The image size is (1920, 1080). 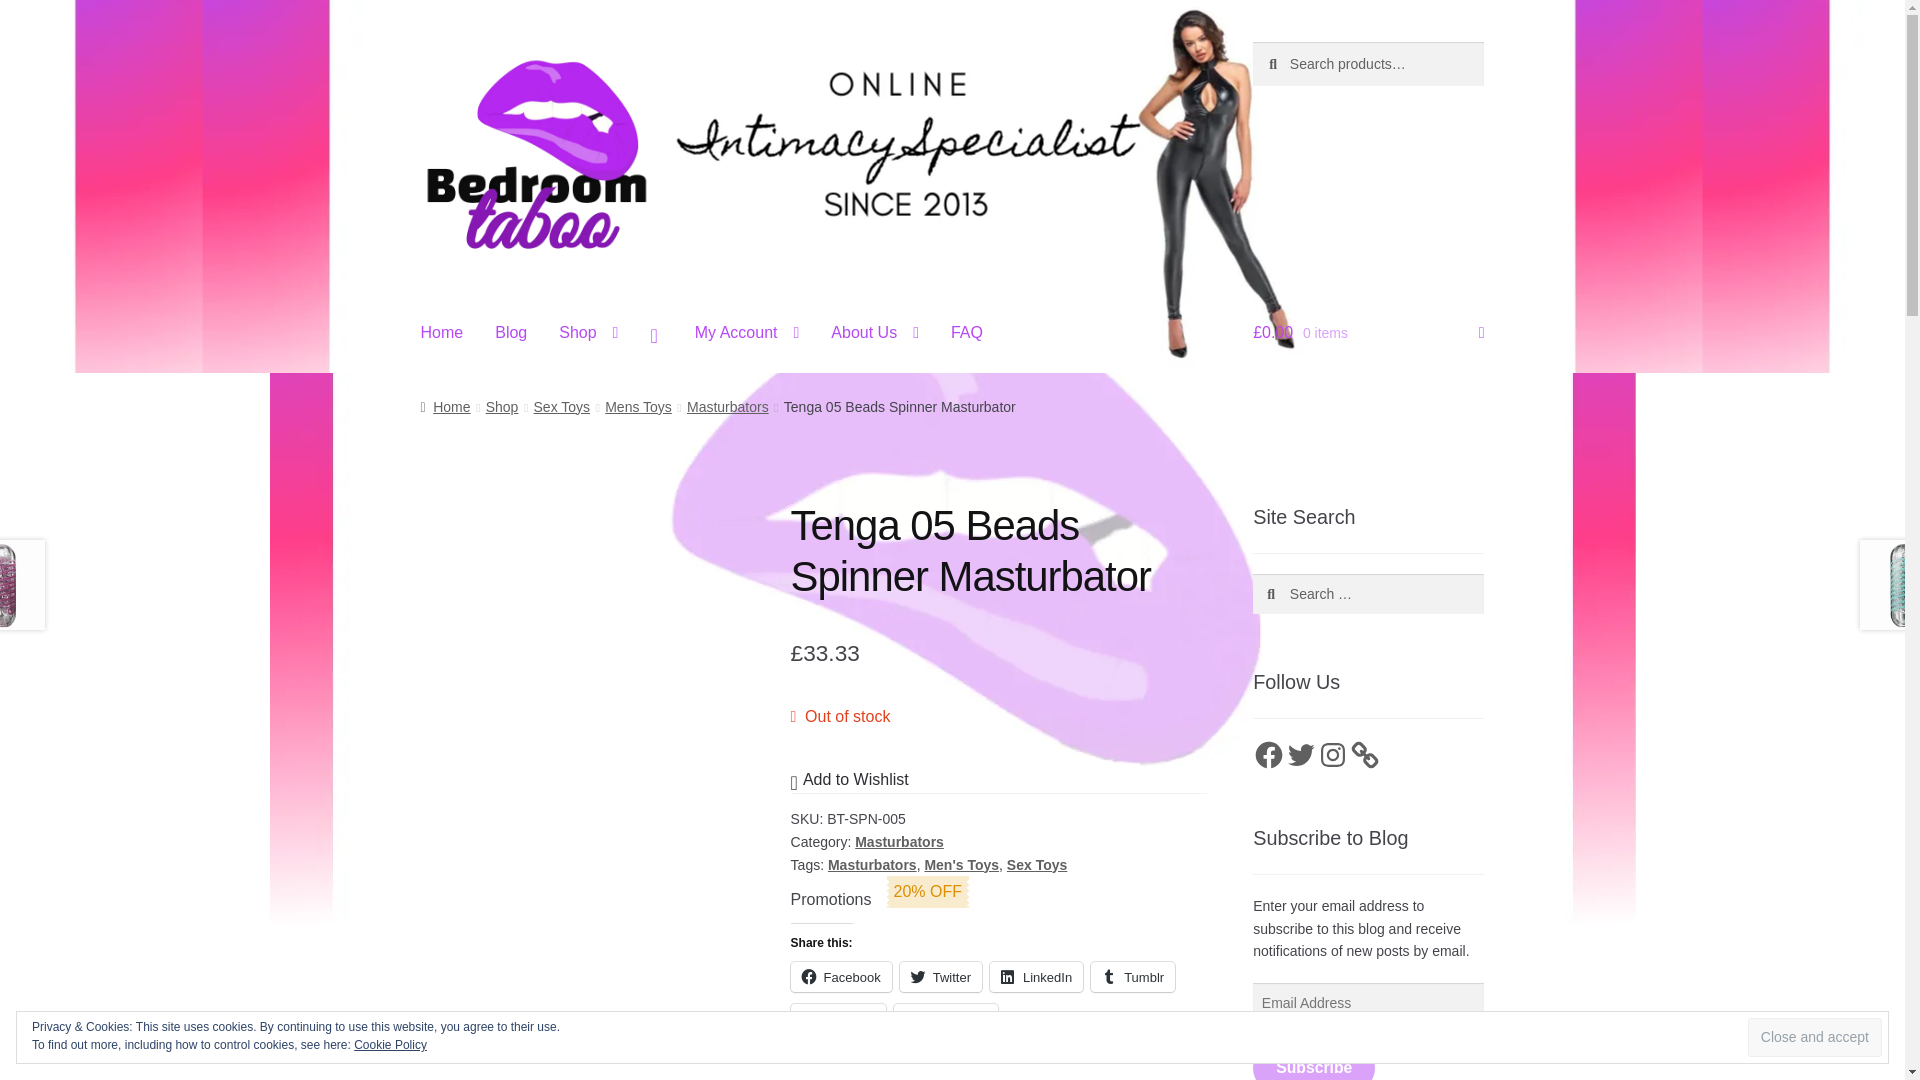 I want to click on My Account, so click(x=748, y=333).